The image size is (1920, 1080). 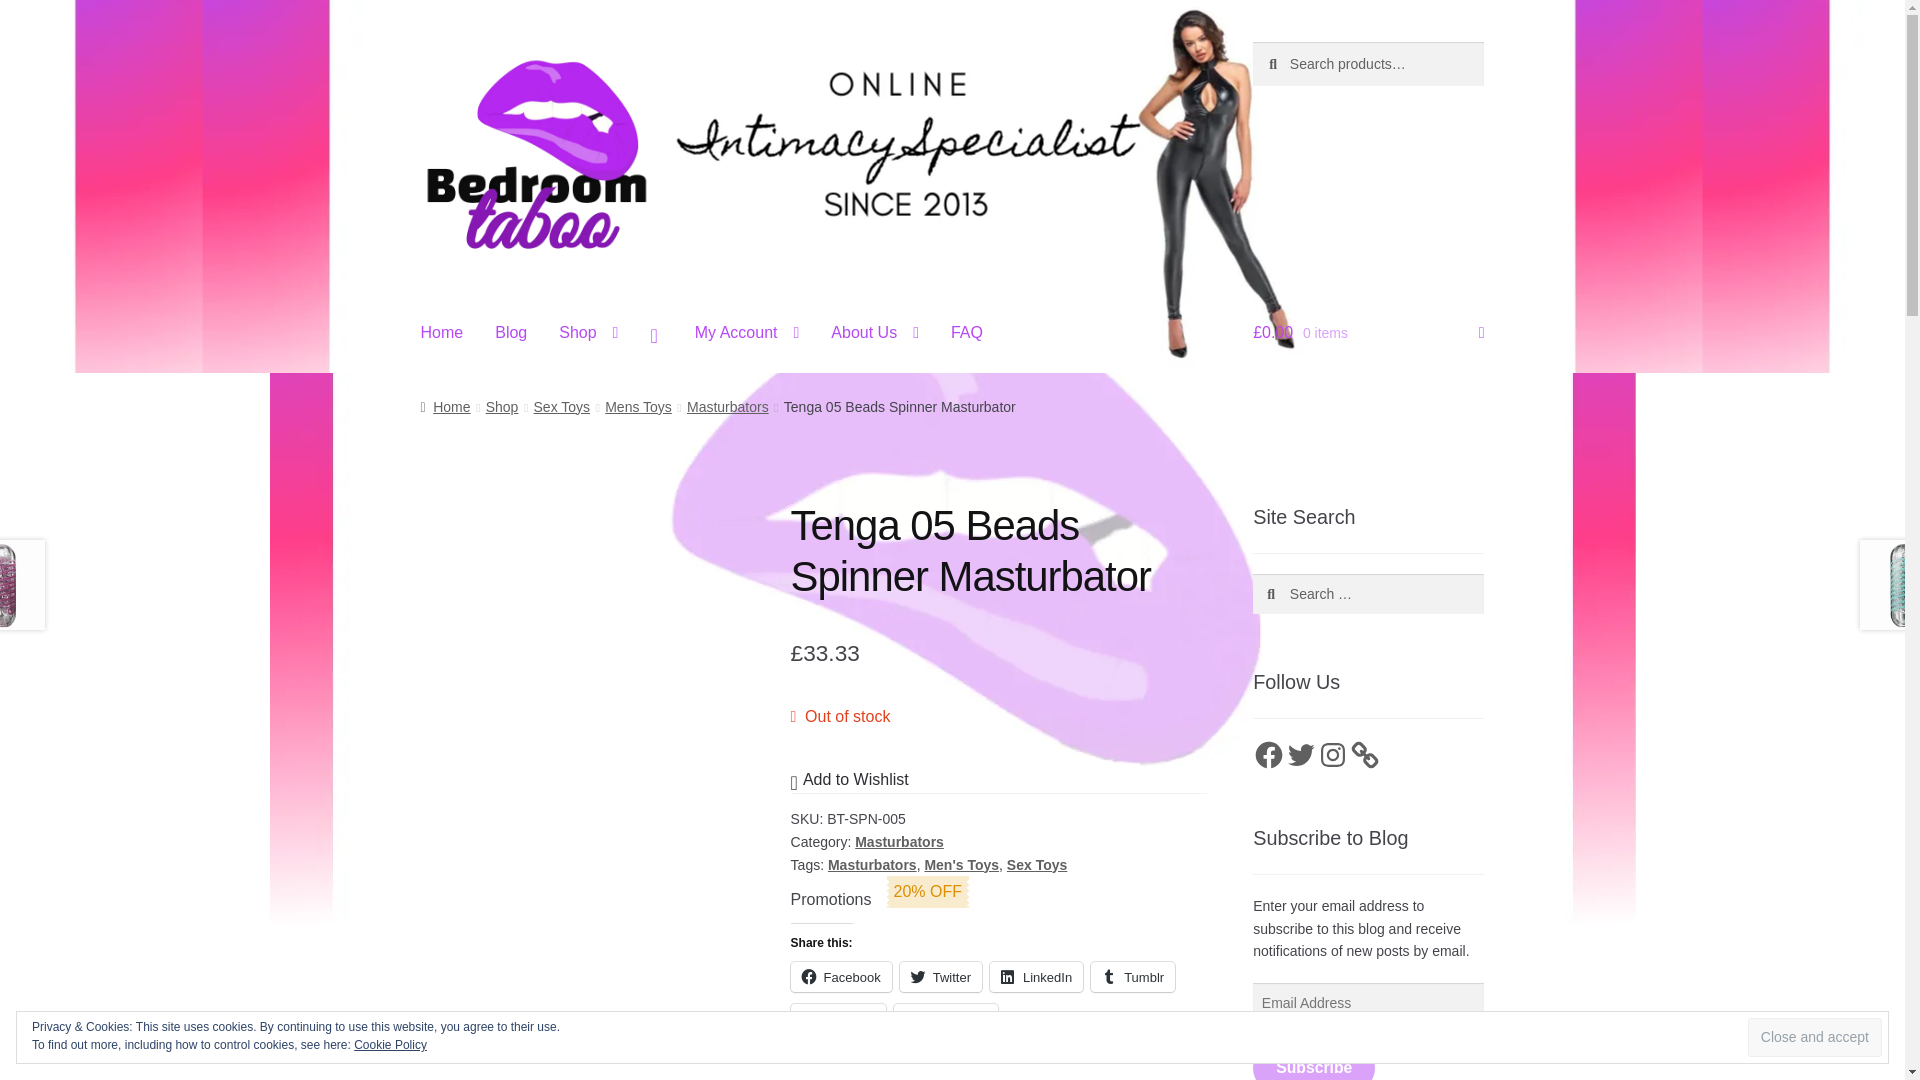 I want to click on My Account, so click(x=748, y=333).